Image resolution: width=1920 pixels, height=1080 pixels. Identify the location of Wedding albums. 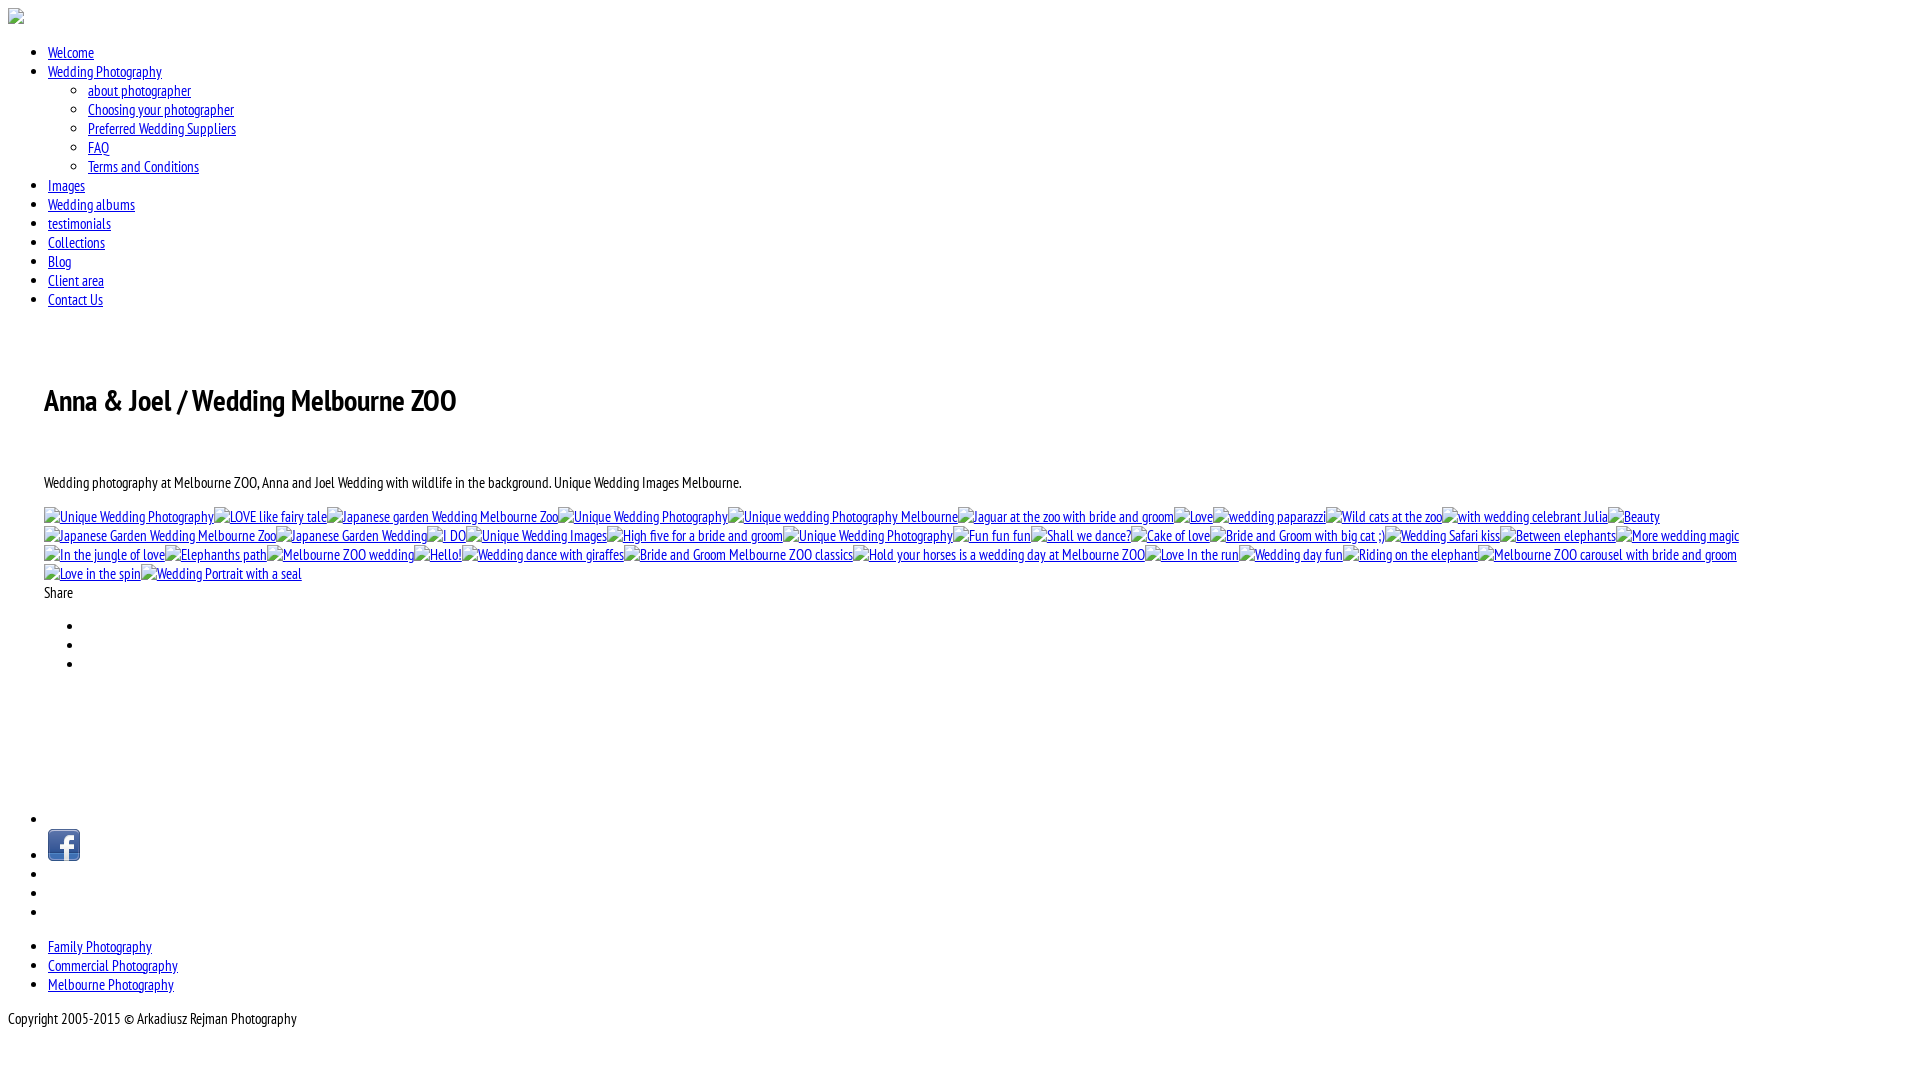
(92, 204).